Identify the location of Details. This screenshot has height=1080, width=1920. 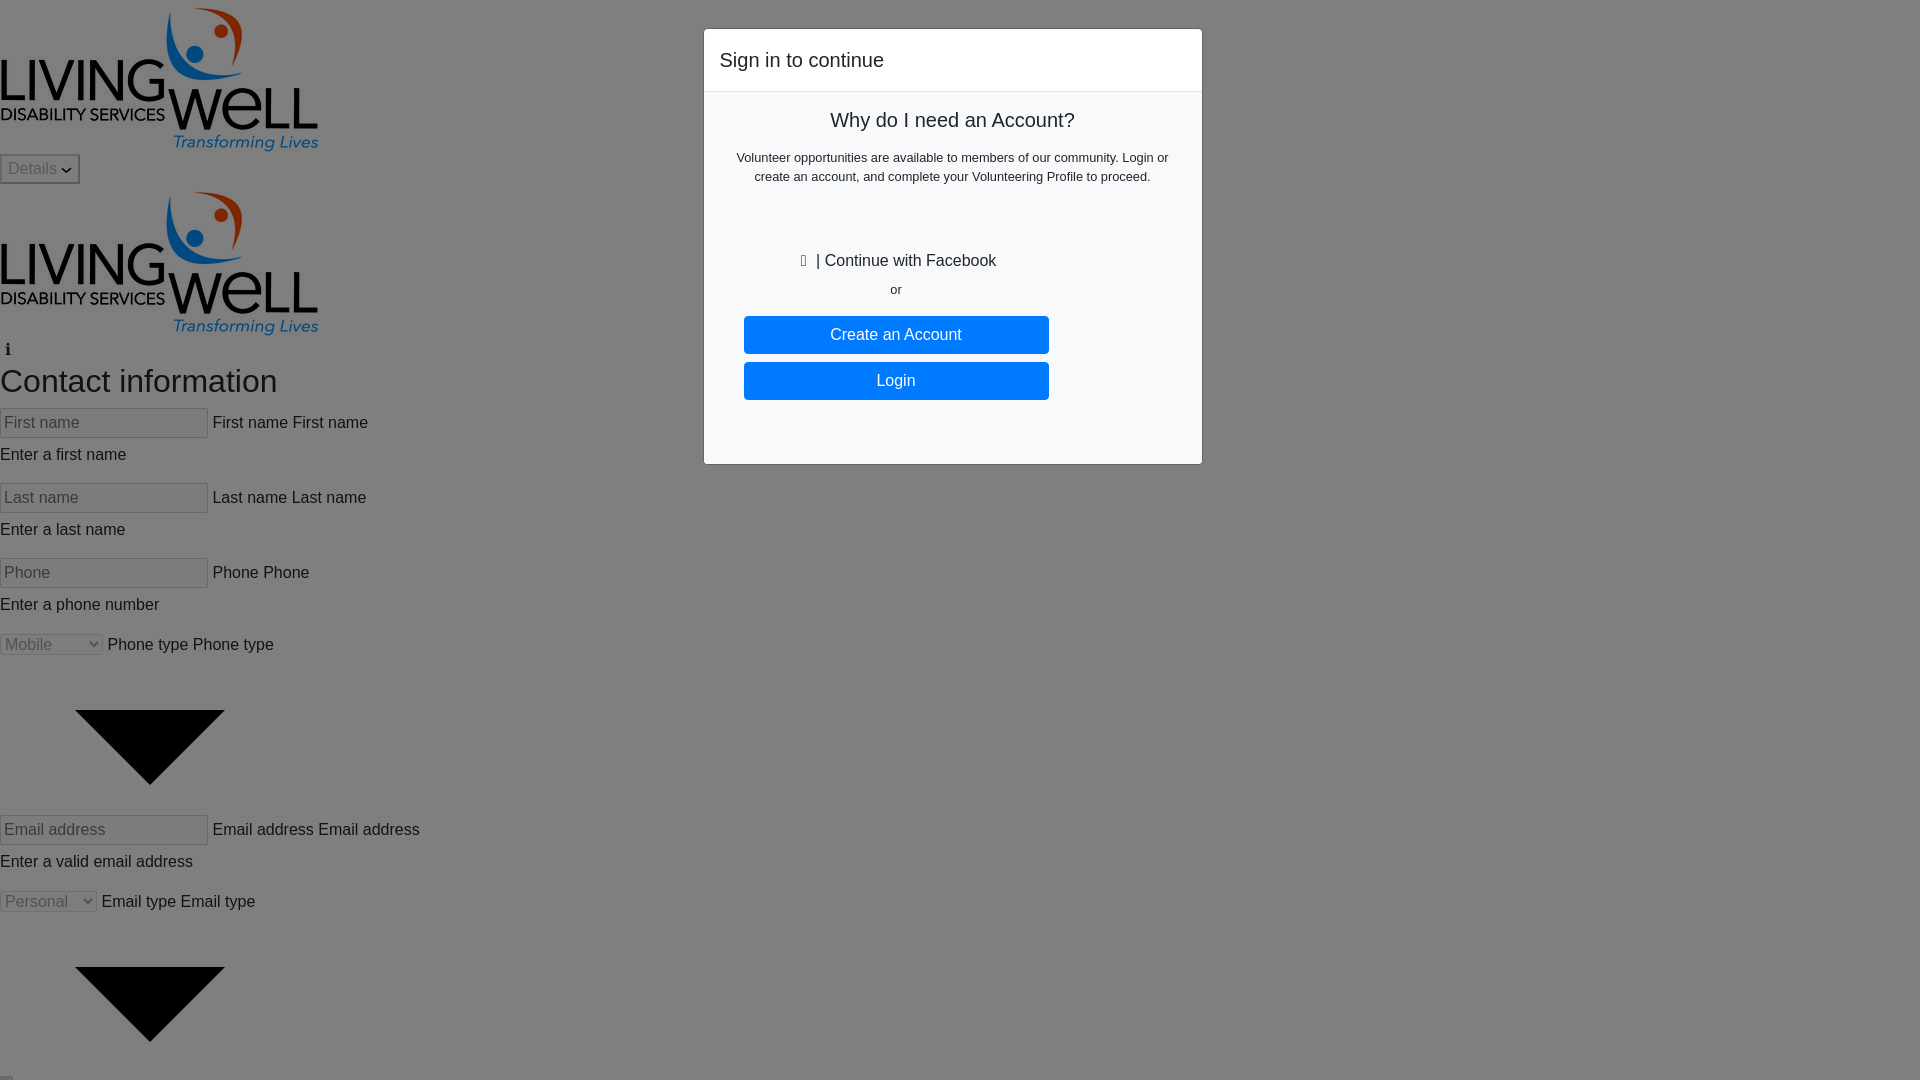
(40, 168).